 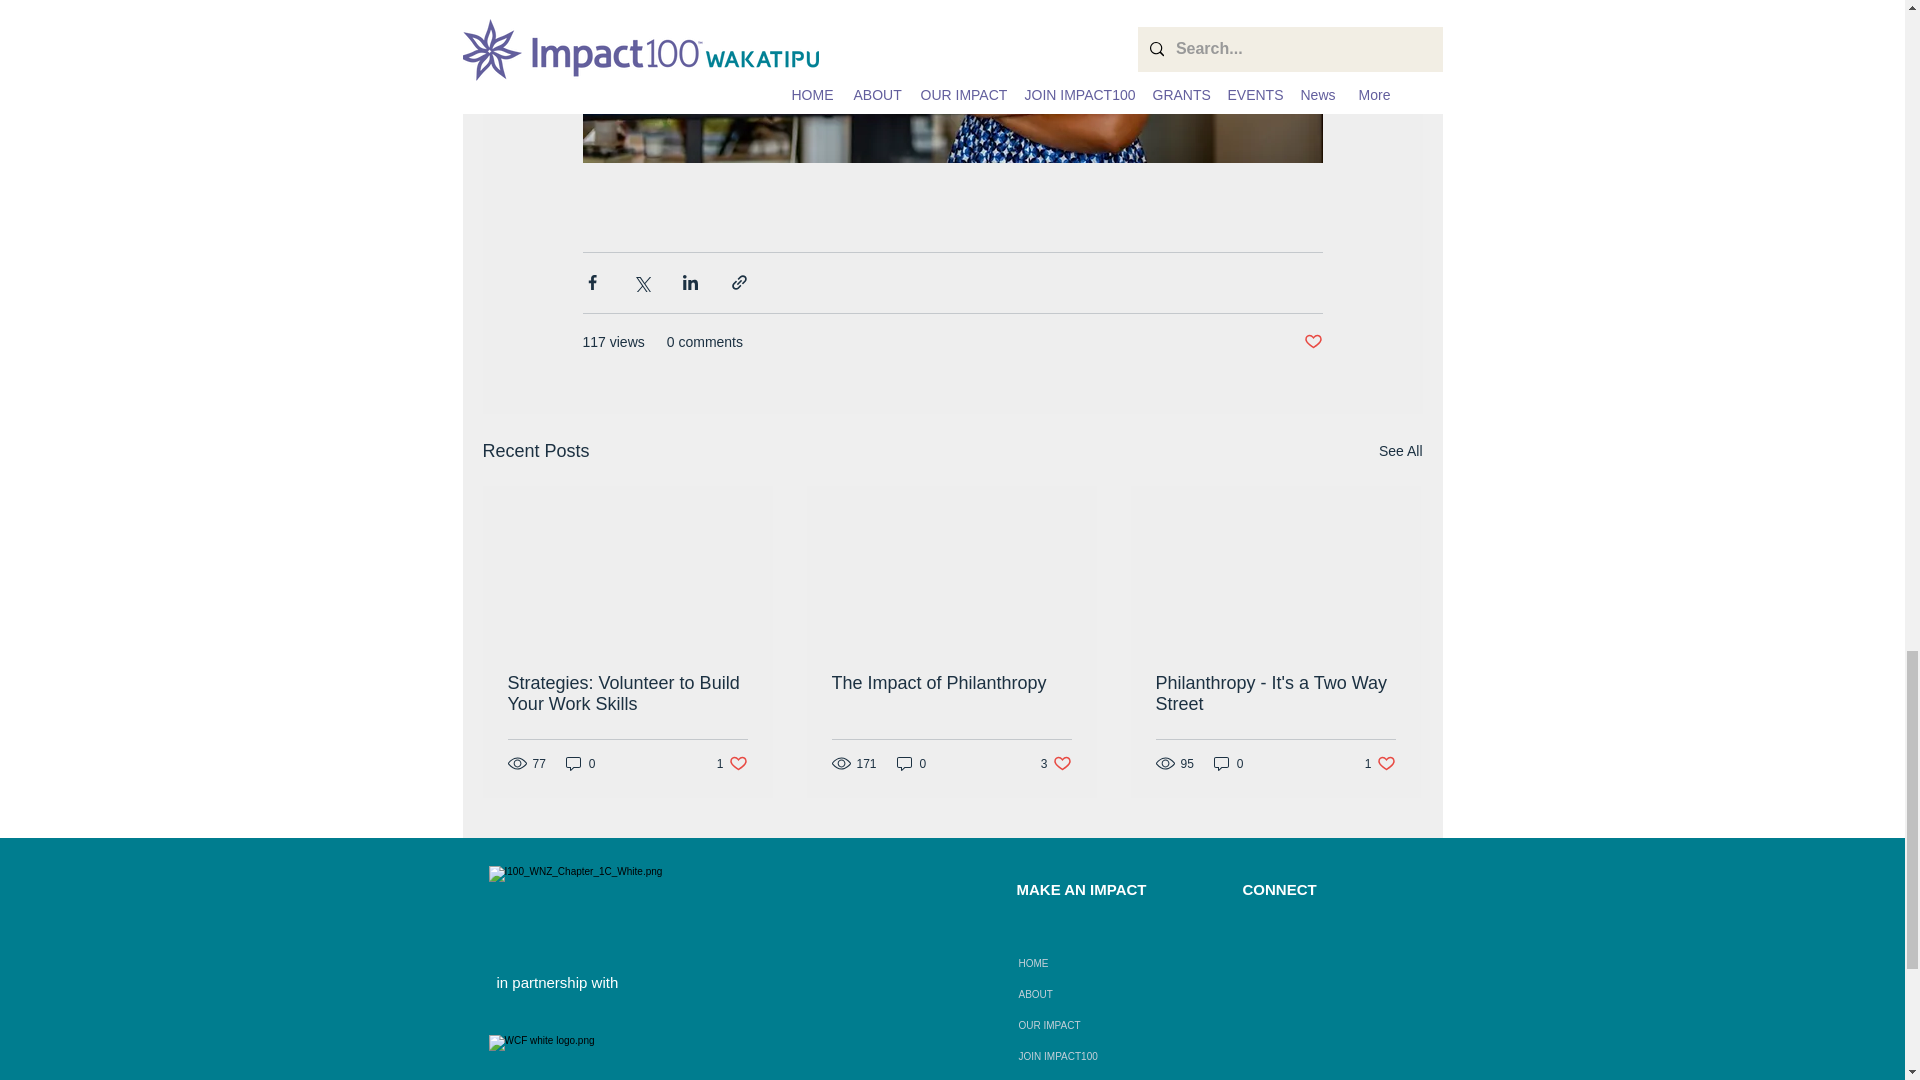 I want to click on 0, so click(x=580, y=763).